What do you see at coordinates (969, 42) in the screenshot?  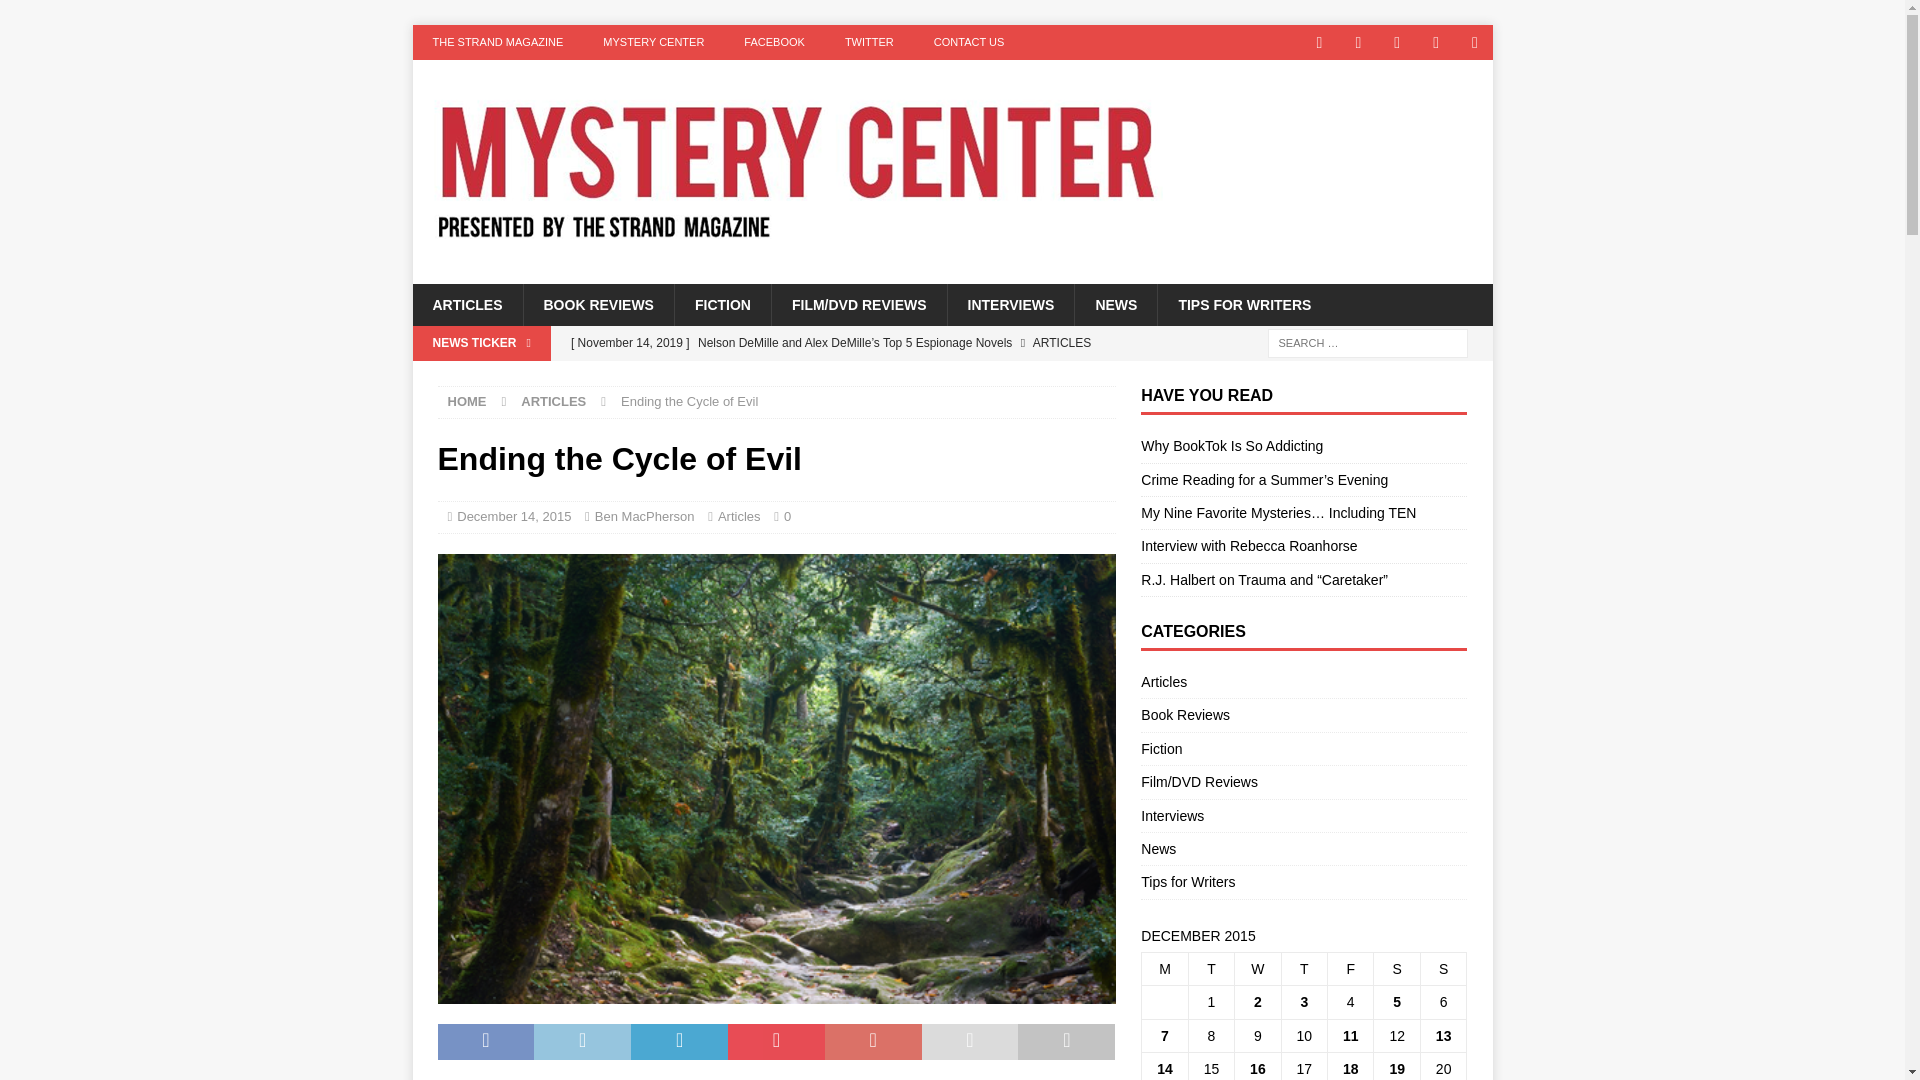 I see `CONTACT US` at bounding box center [969, 42].